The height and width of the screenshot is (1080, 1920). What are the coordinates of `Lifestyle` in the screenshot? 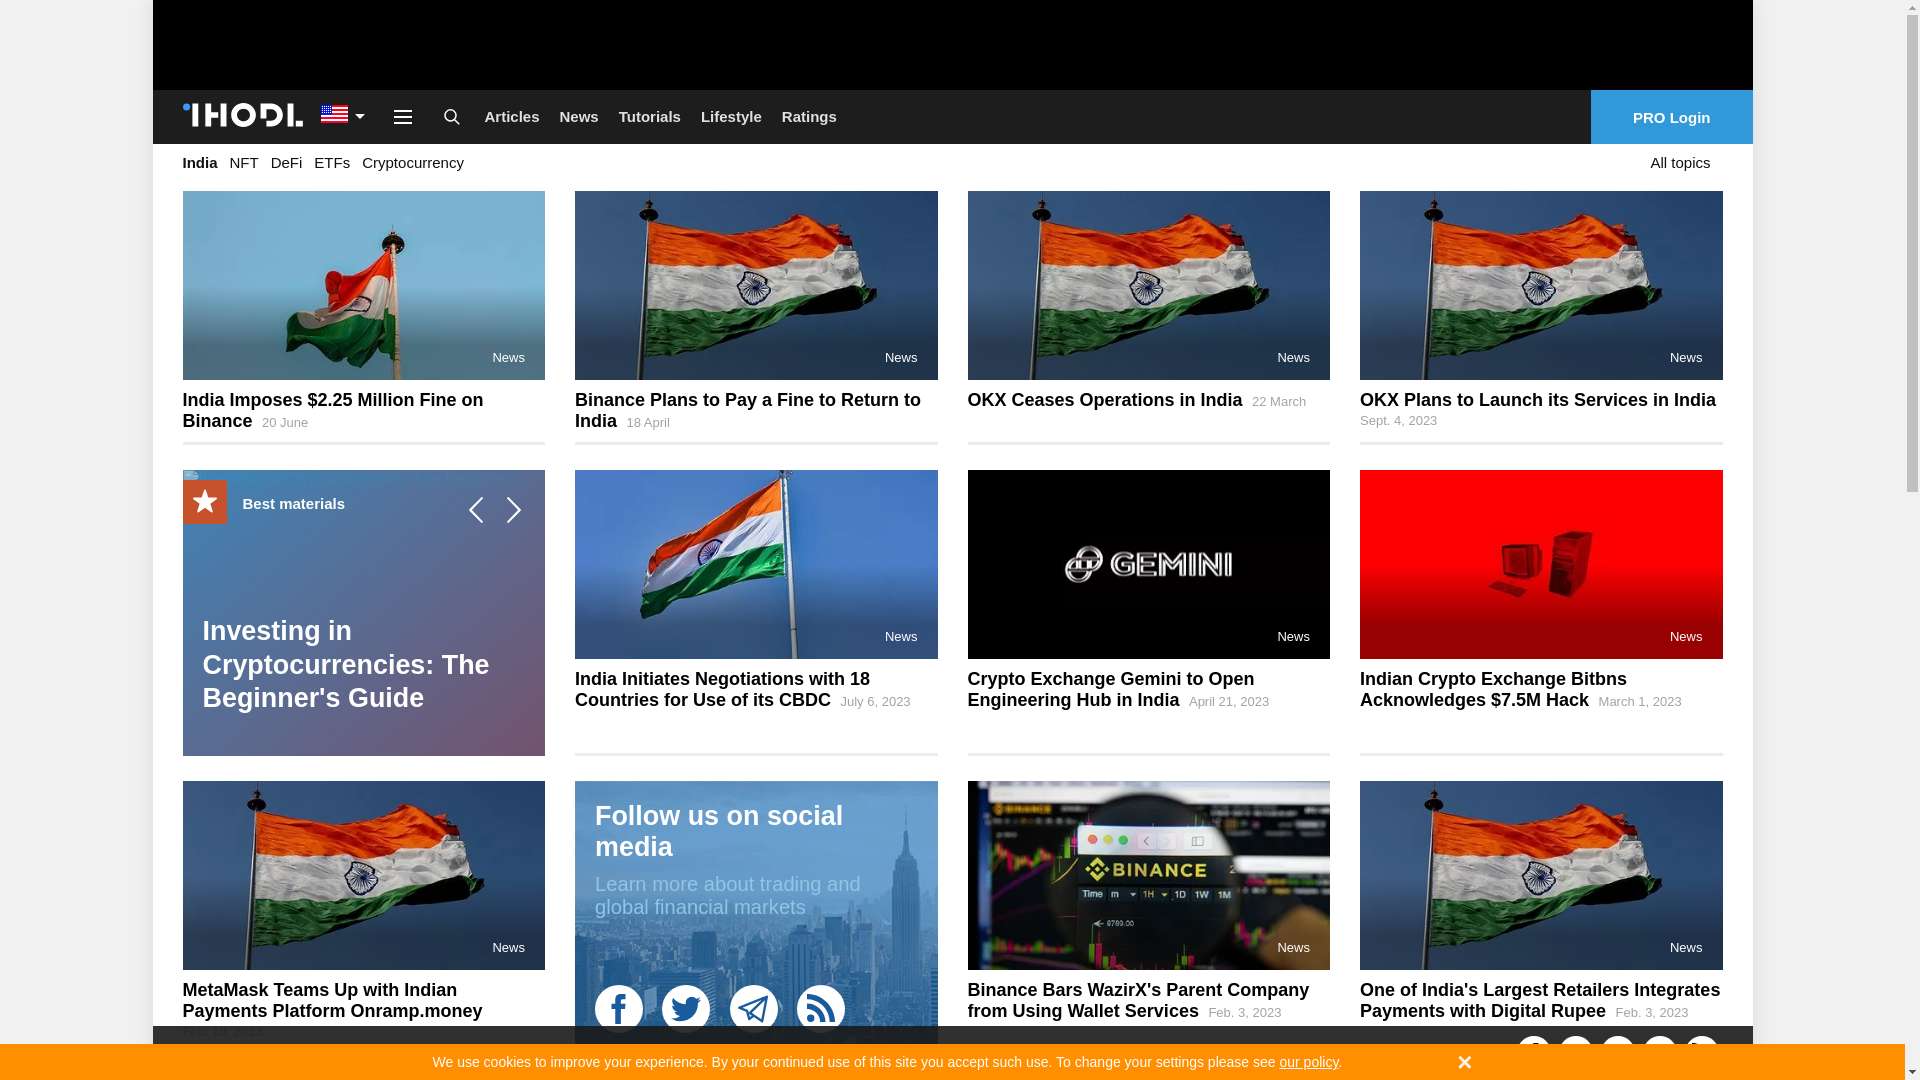 It's located at (731, 116).